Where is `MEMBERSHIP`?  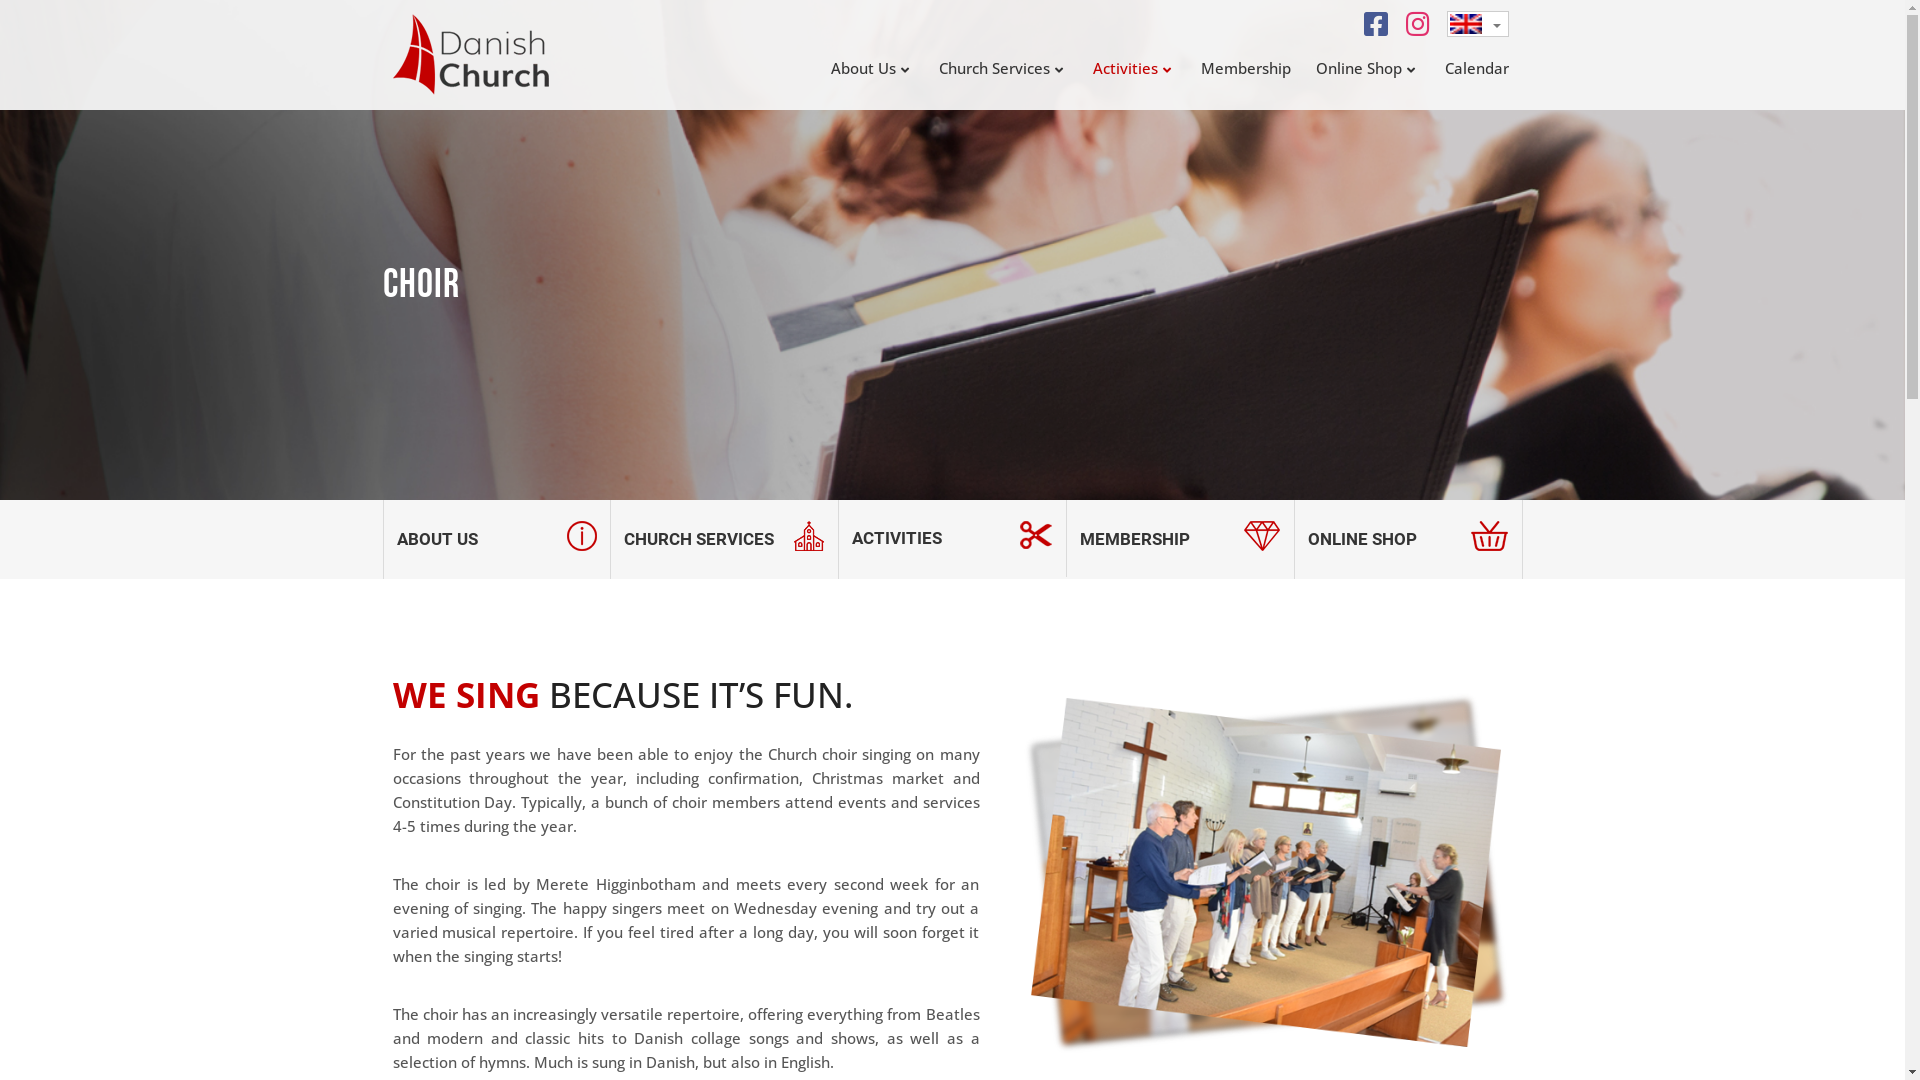
MEMBERSHIP is located at coordinates (1180, 538).